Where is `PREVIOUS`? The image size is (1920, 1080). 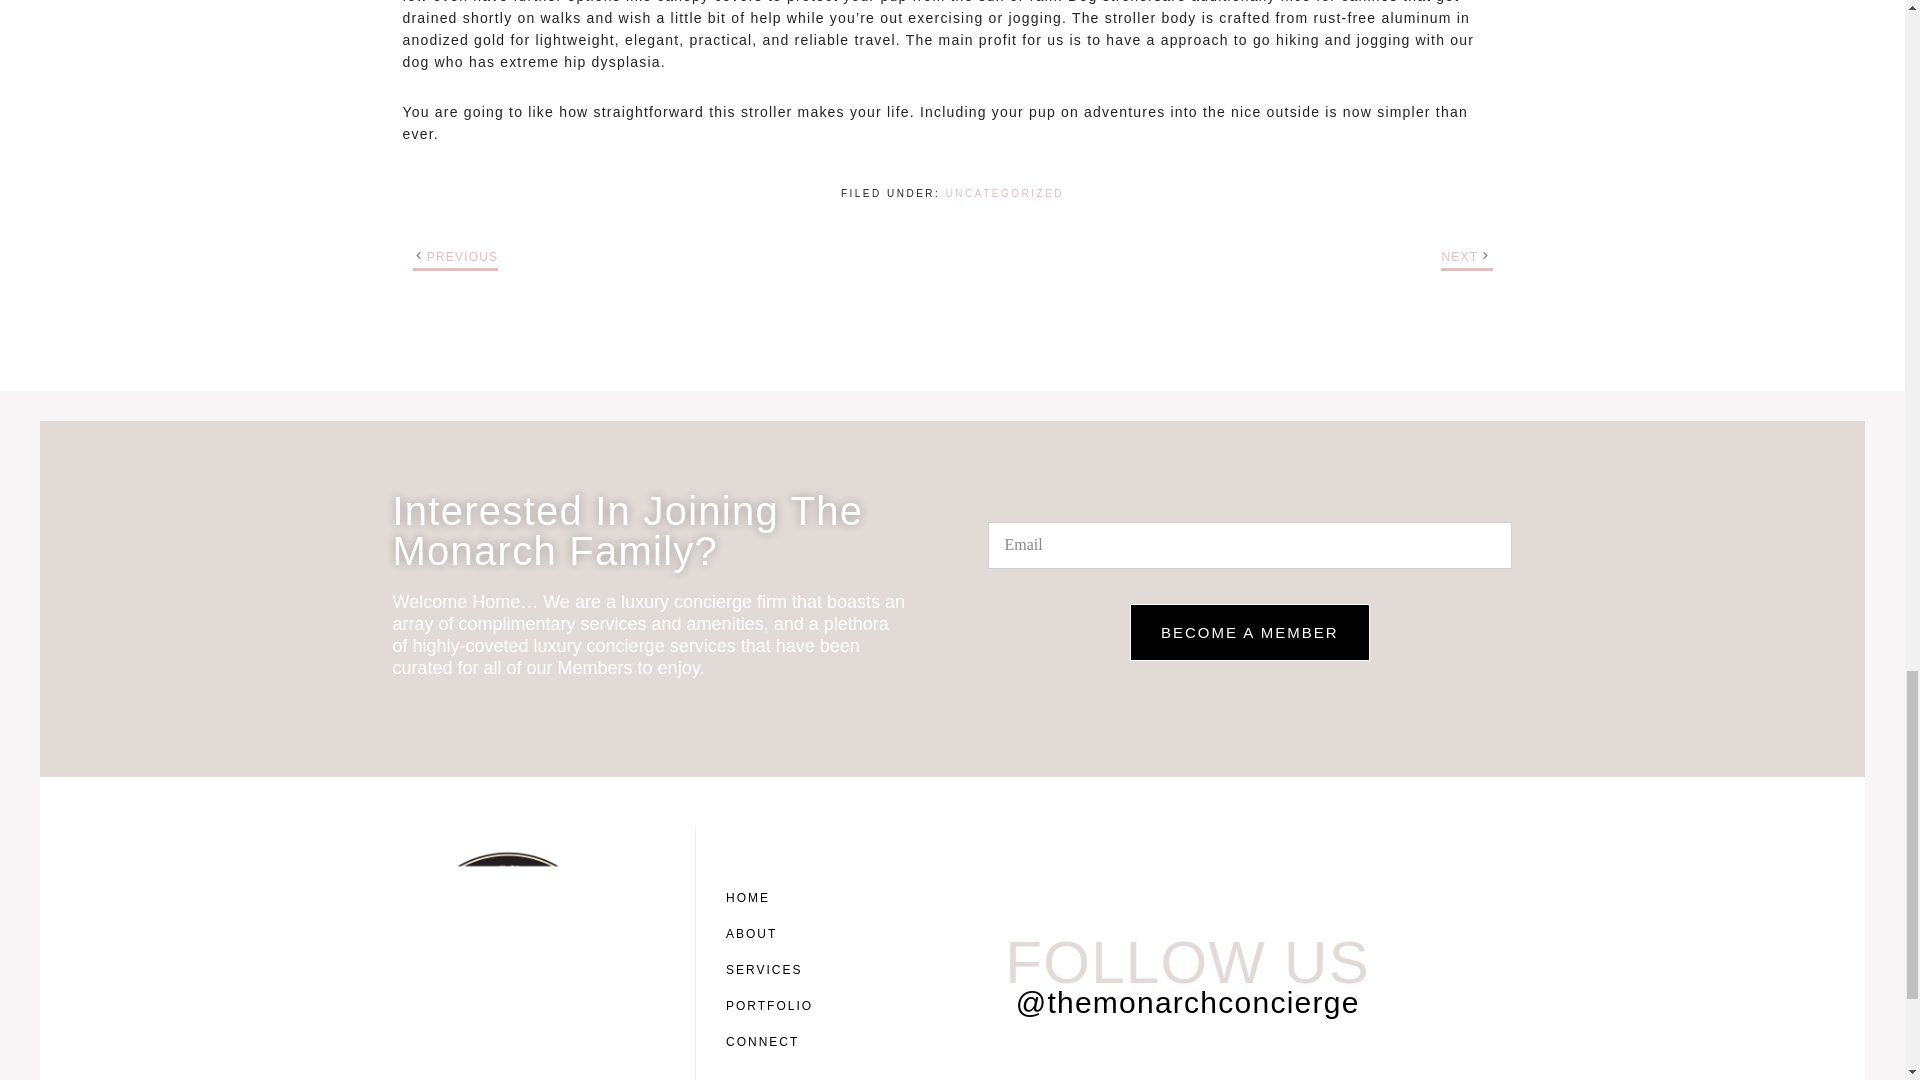
PREVIOUS is located at coordinates (462, 256).